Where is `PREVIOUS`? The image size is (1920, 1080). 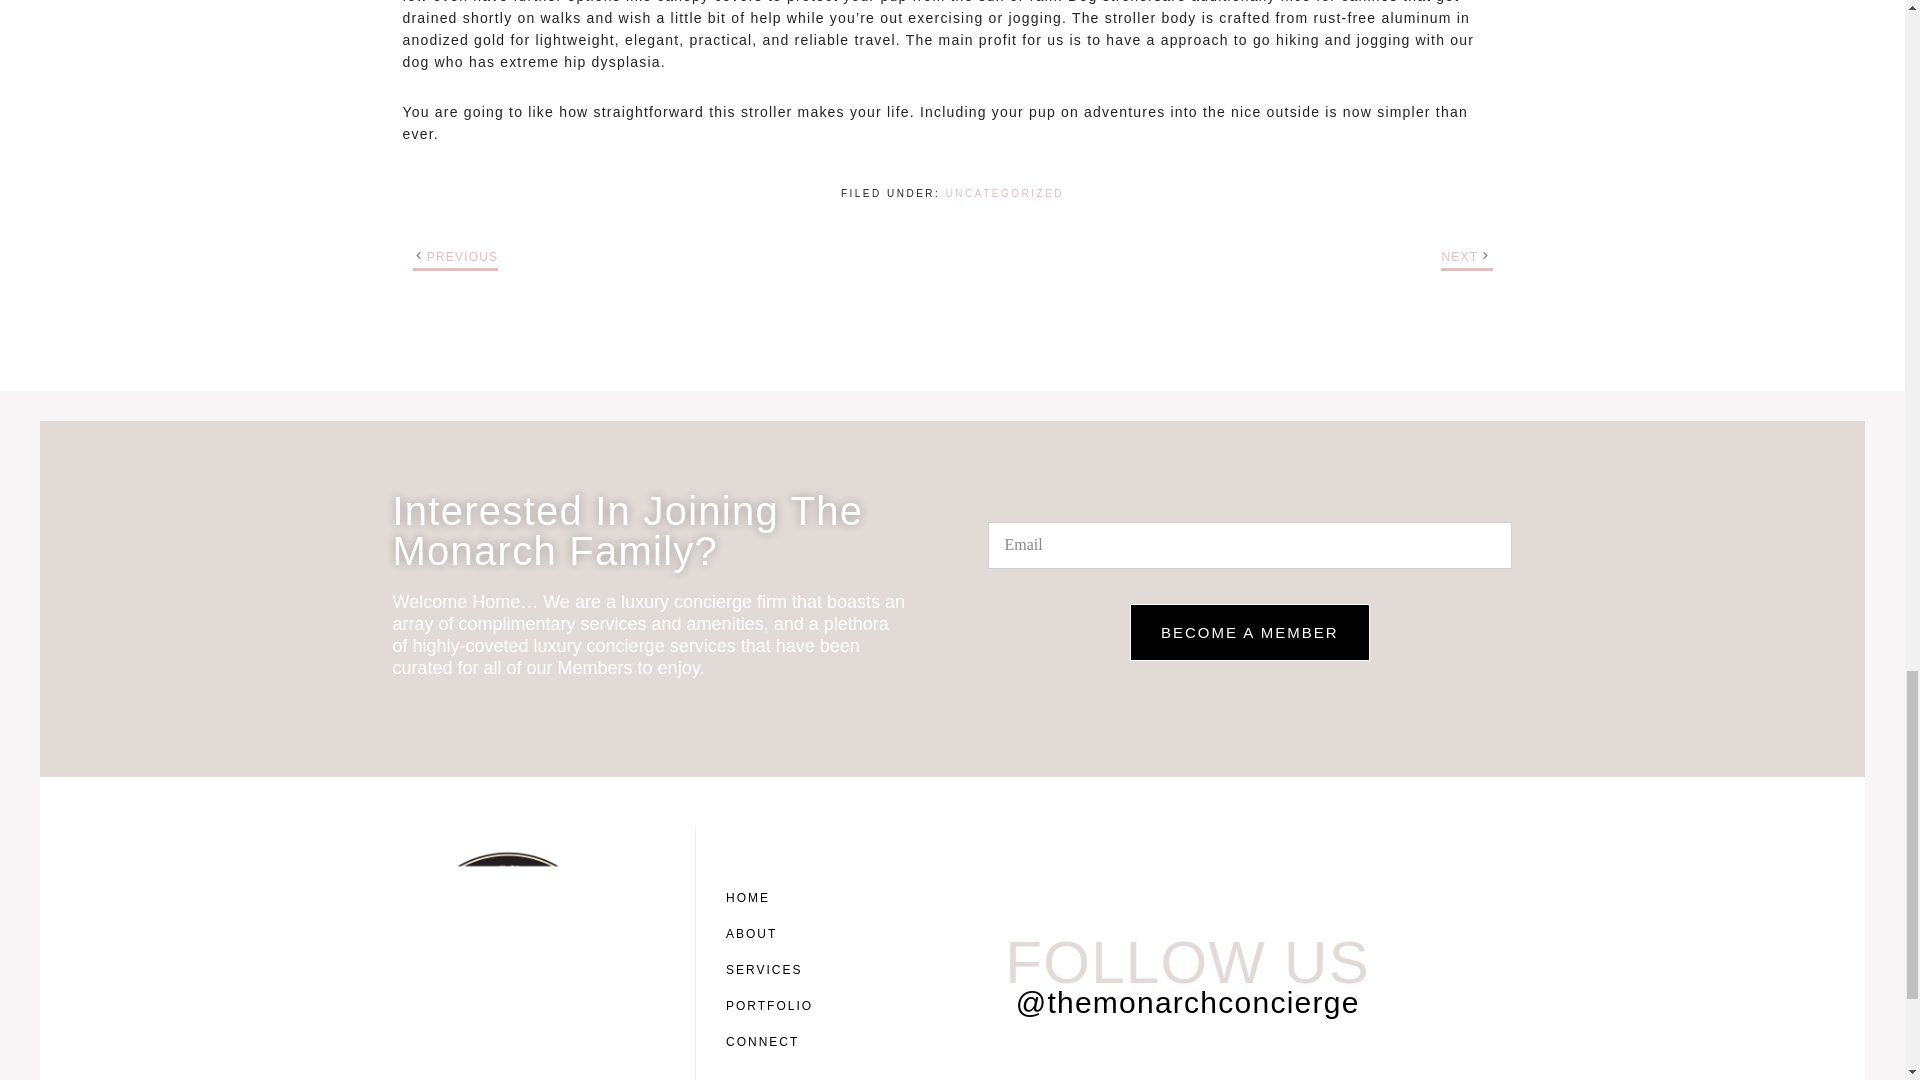
PREVIOUS is located at coordinates (462, 256).